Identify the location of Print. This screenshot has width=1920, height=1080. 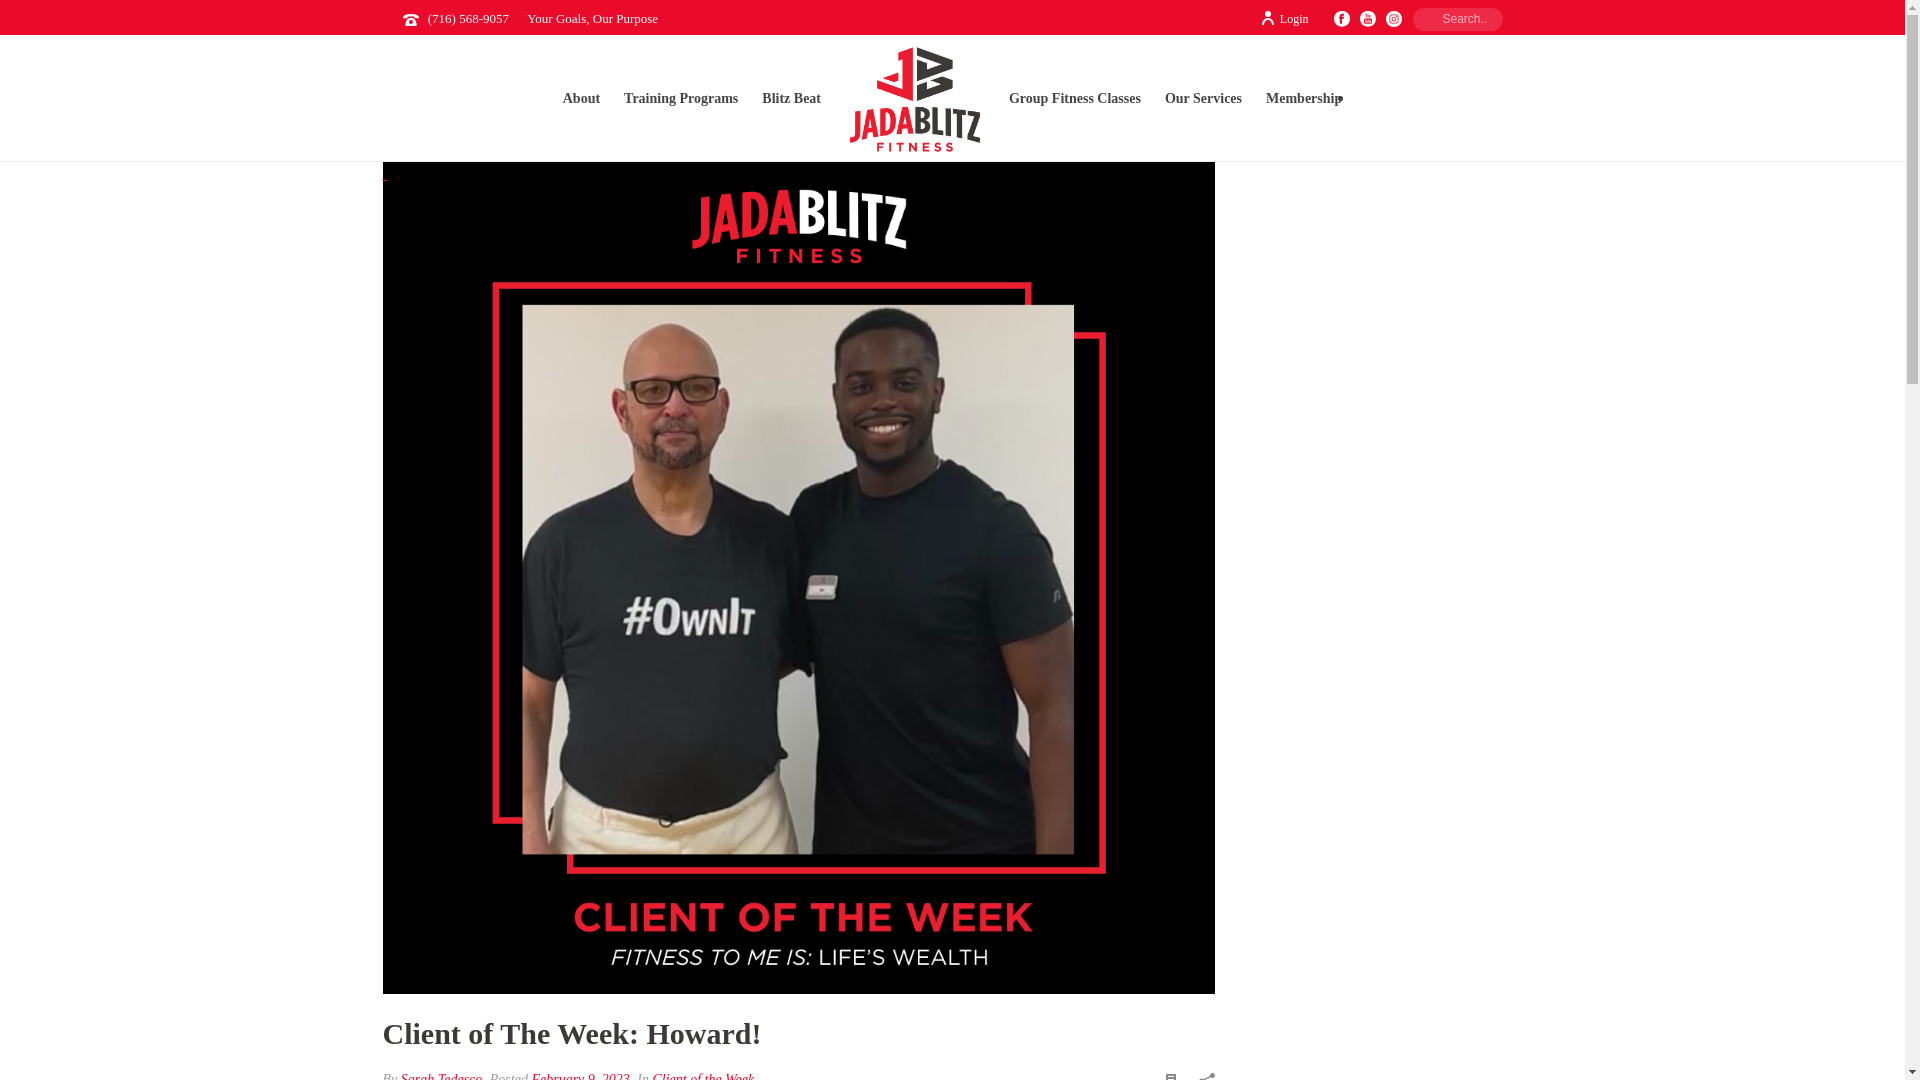
(1170, 1074).